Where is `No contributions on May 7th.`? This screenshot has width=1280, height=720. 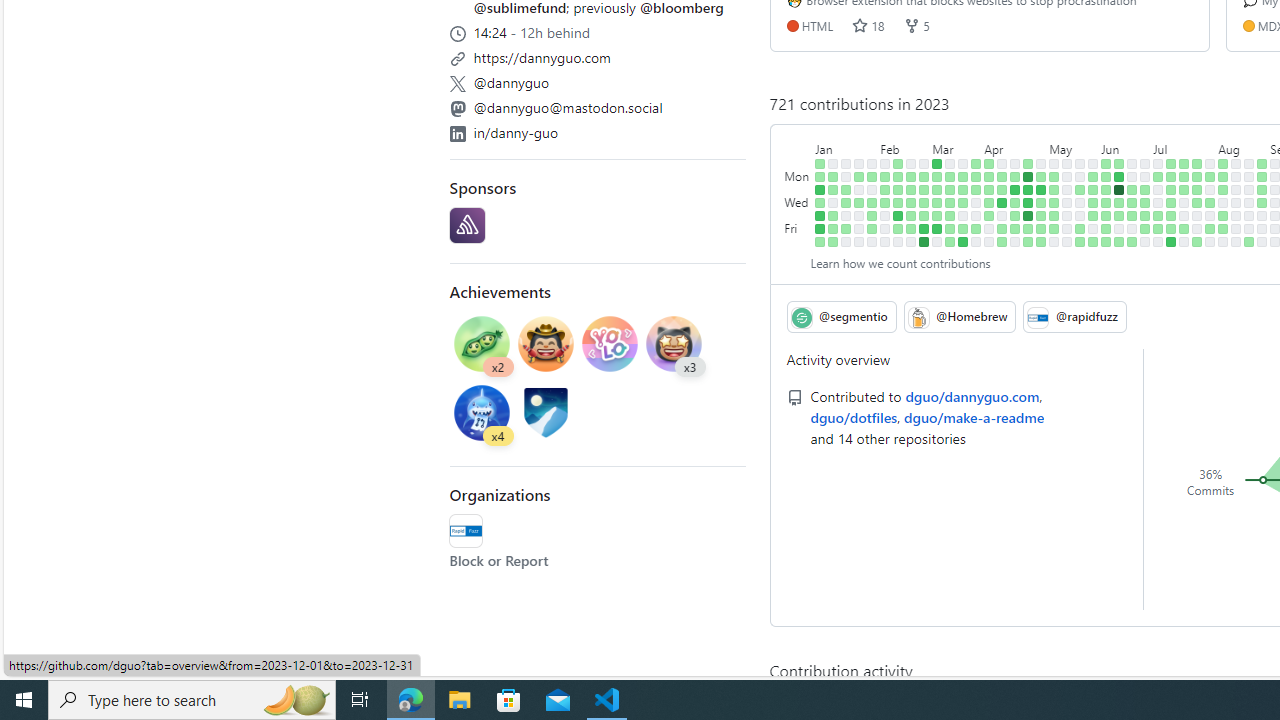
No contributions on May 7th. is located at coordinates (1054, 163).